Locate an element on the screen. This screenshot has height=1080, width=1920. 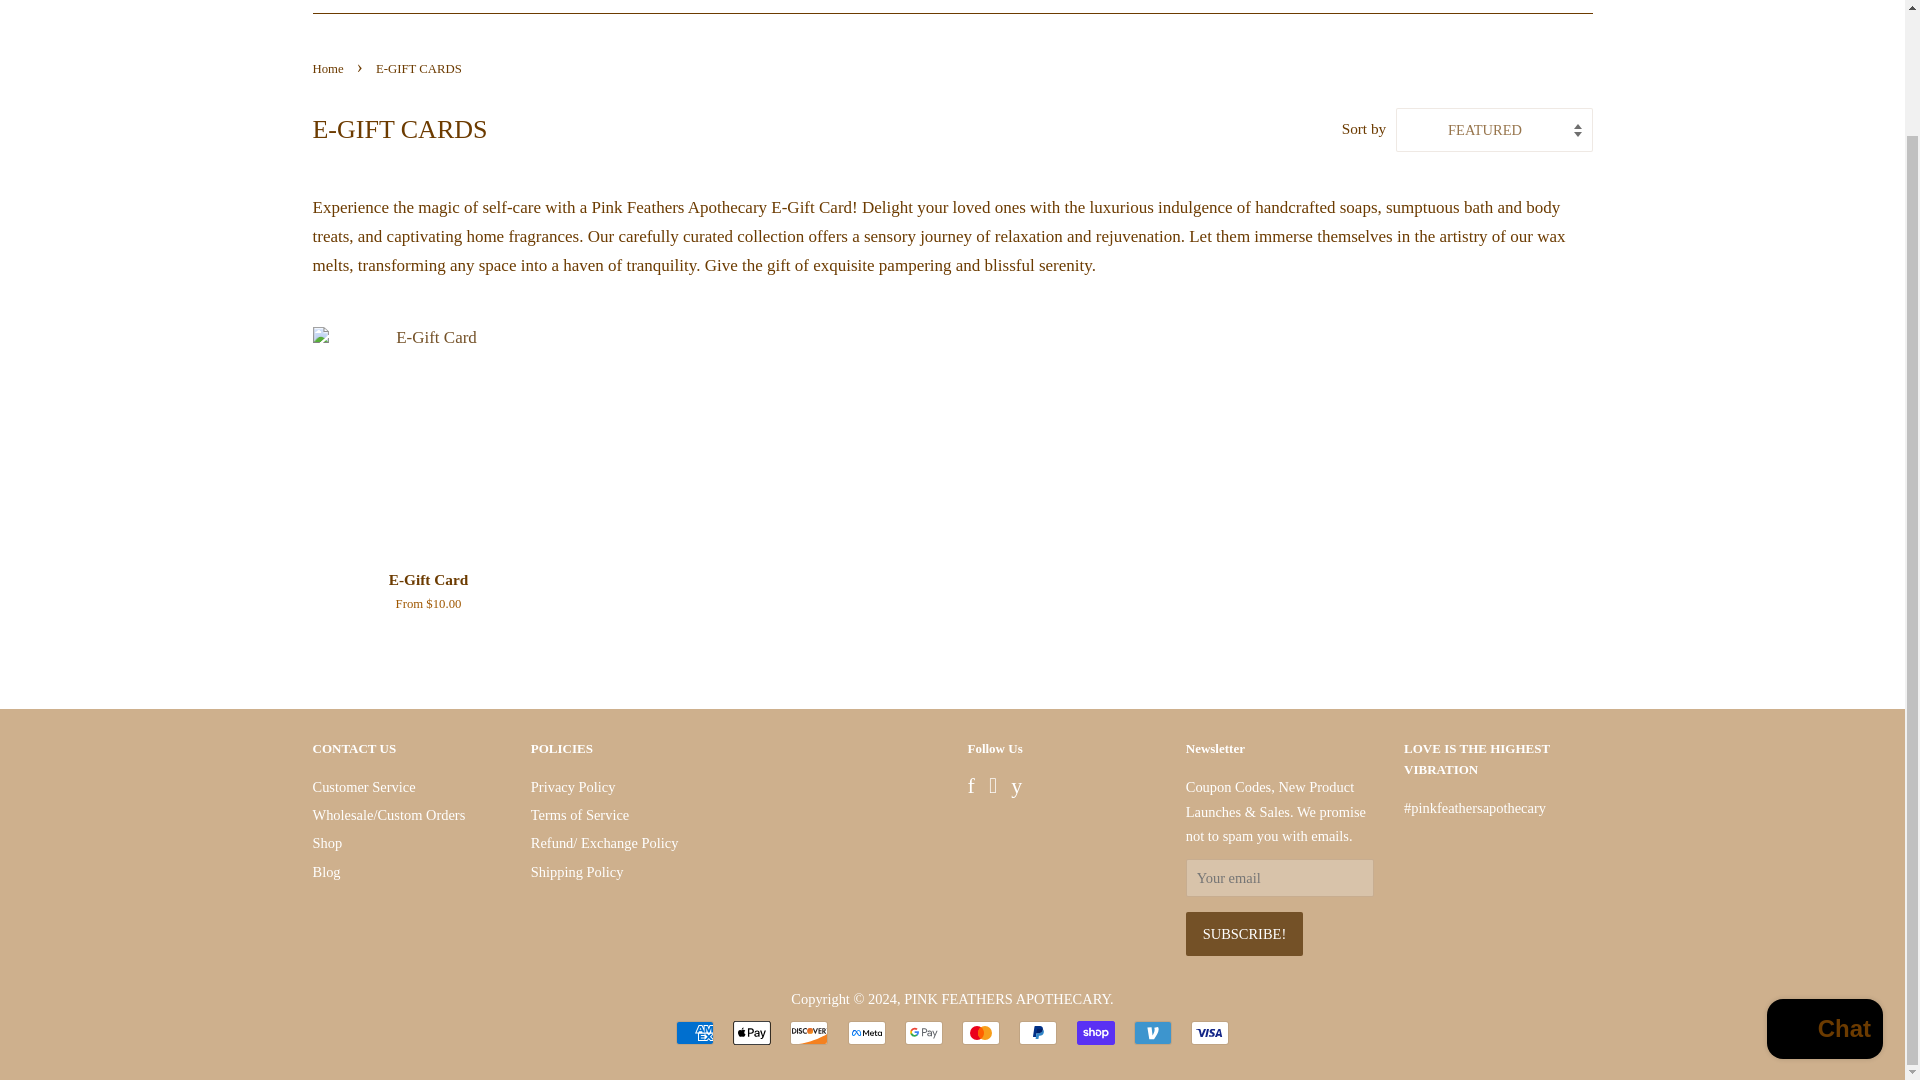
Shop Pay is located at coordinates (1096, 1032).